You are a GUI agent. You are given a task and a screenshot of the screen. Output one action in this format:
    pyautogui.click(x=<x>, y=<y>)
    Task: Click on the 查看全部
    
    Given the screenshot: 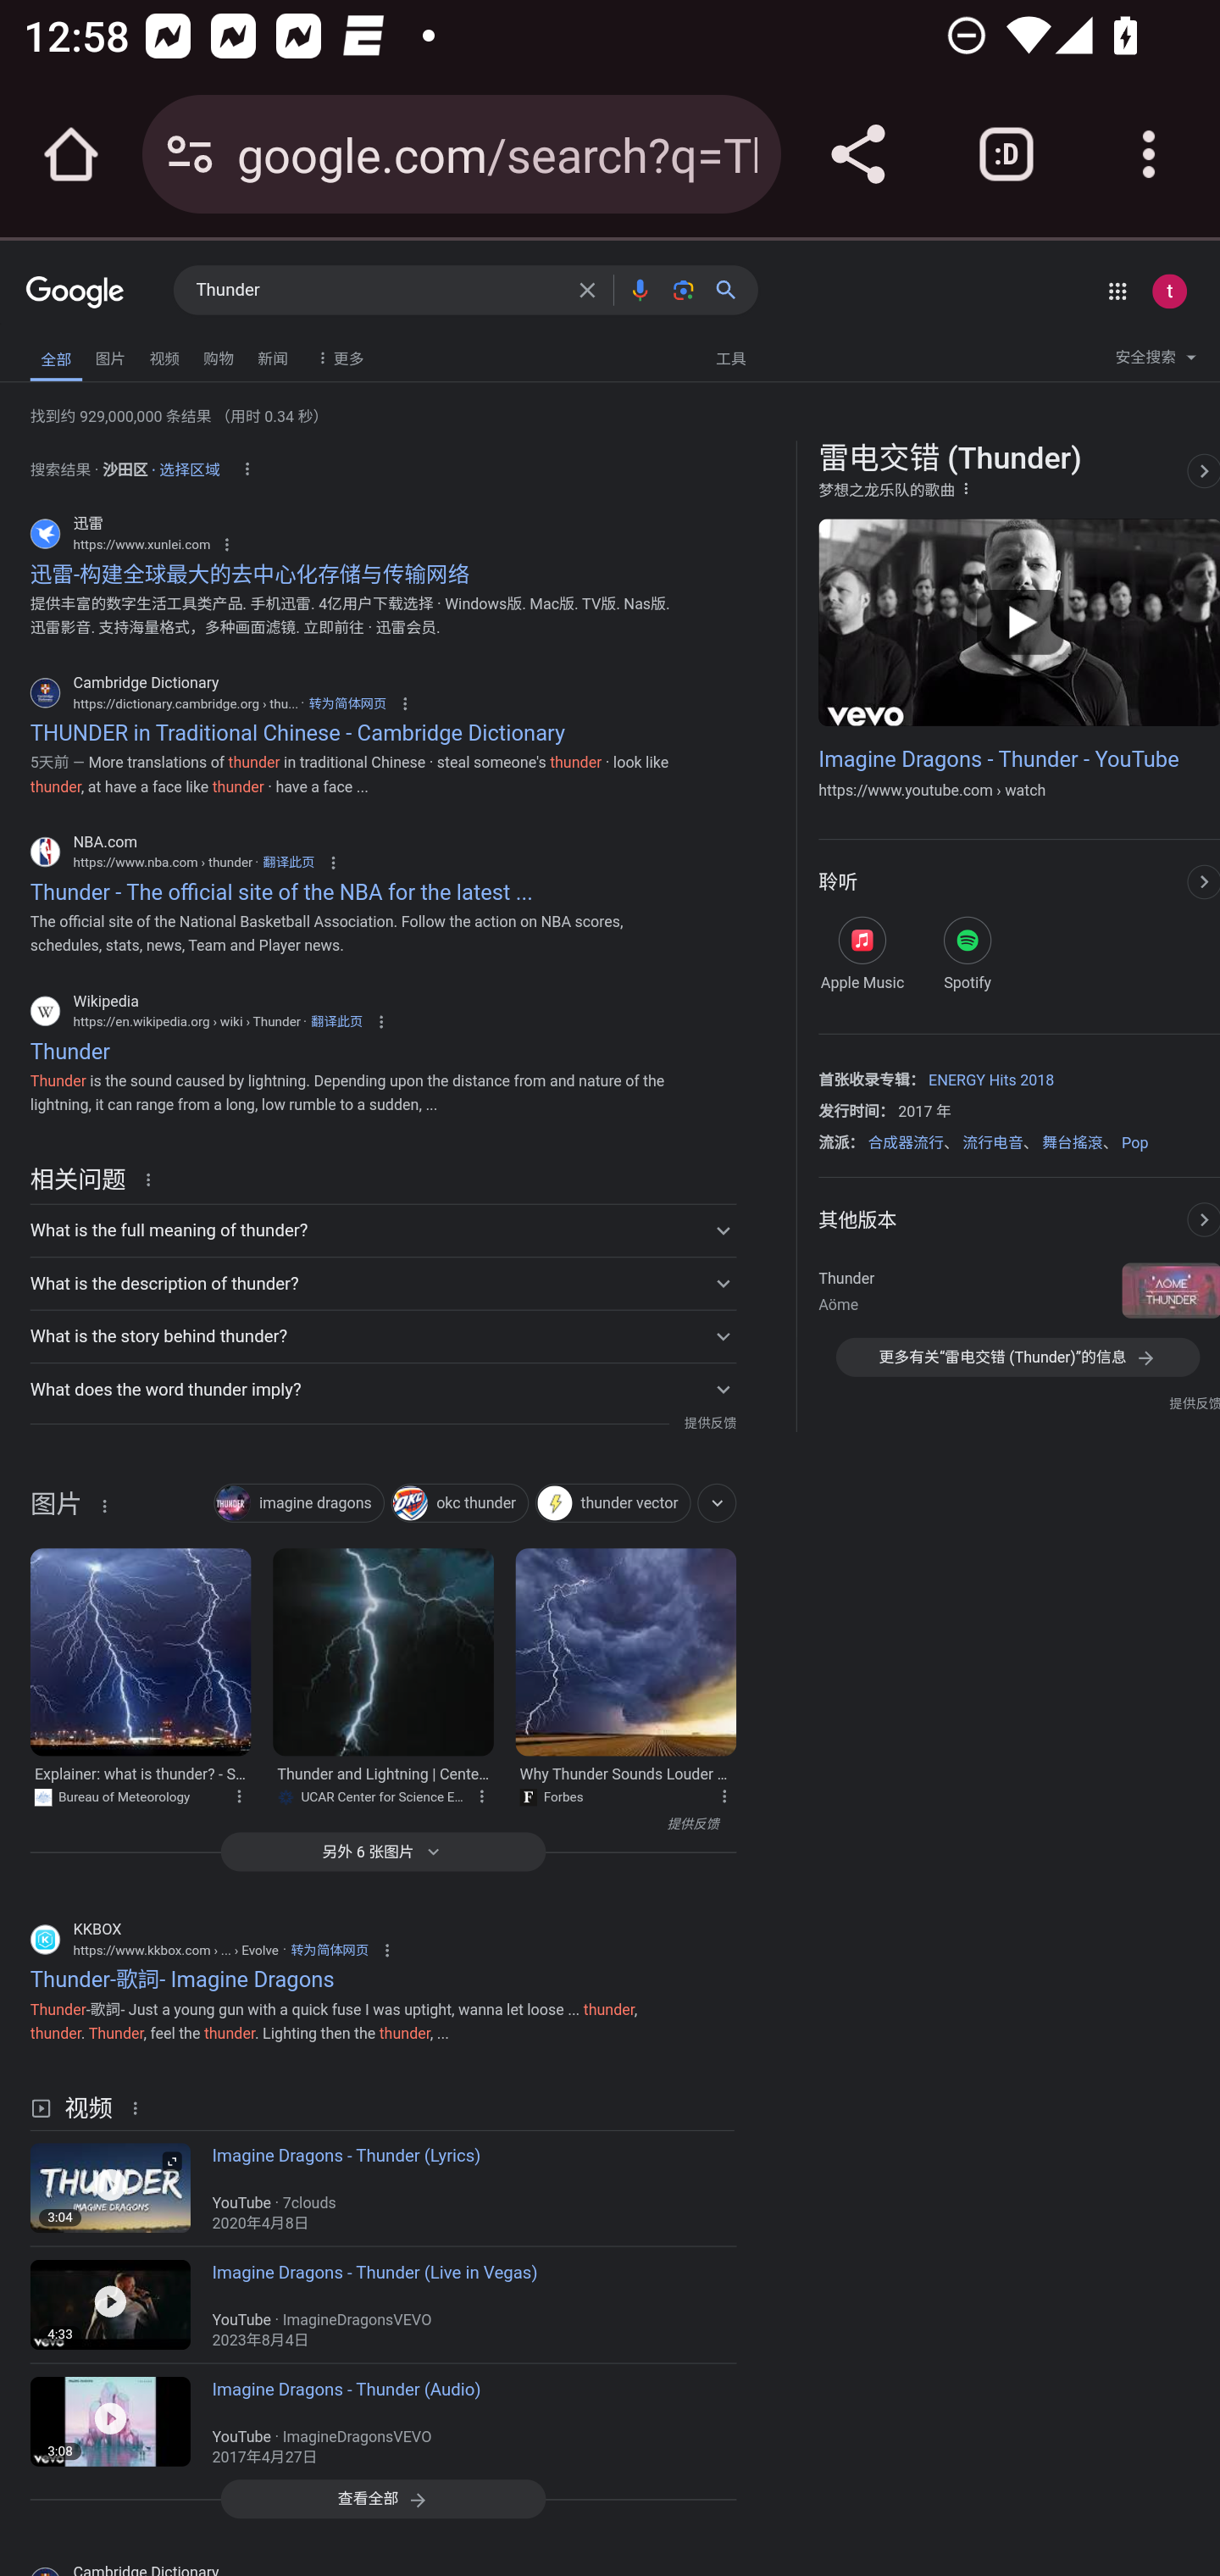 What is the action you would take?
    pyautogui.click(x=383, y=2498)
    